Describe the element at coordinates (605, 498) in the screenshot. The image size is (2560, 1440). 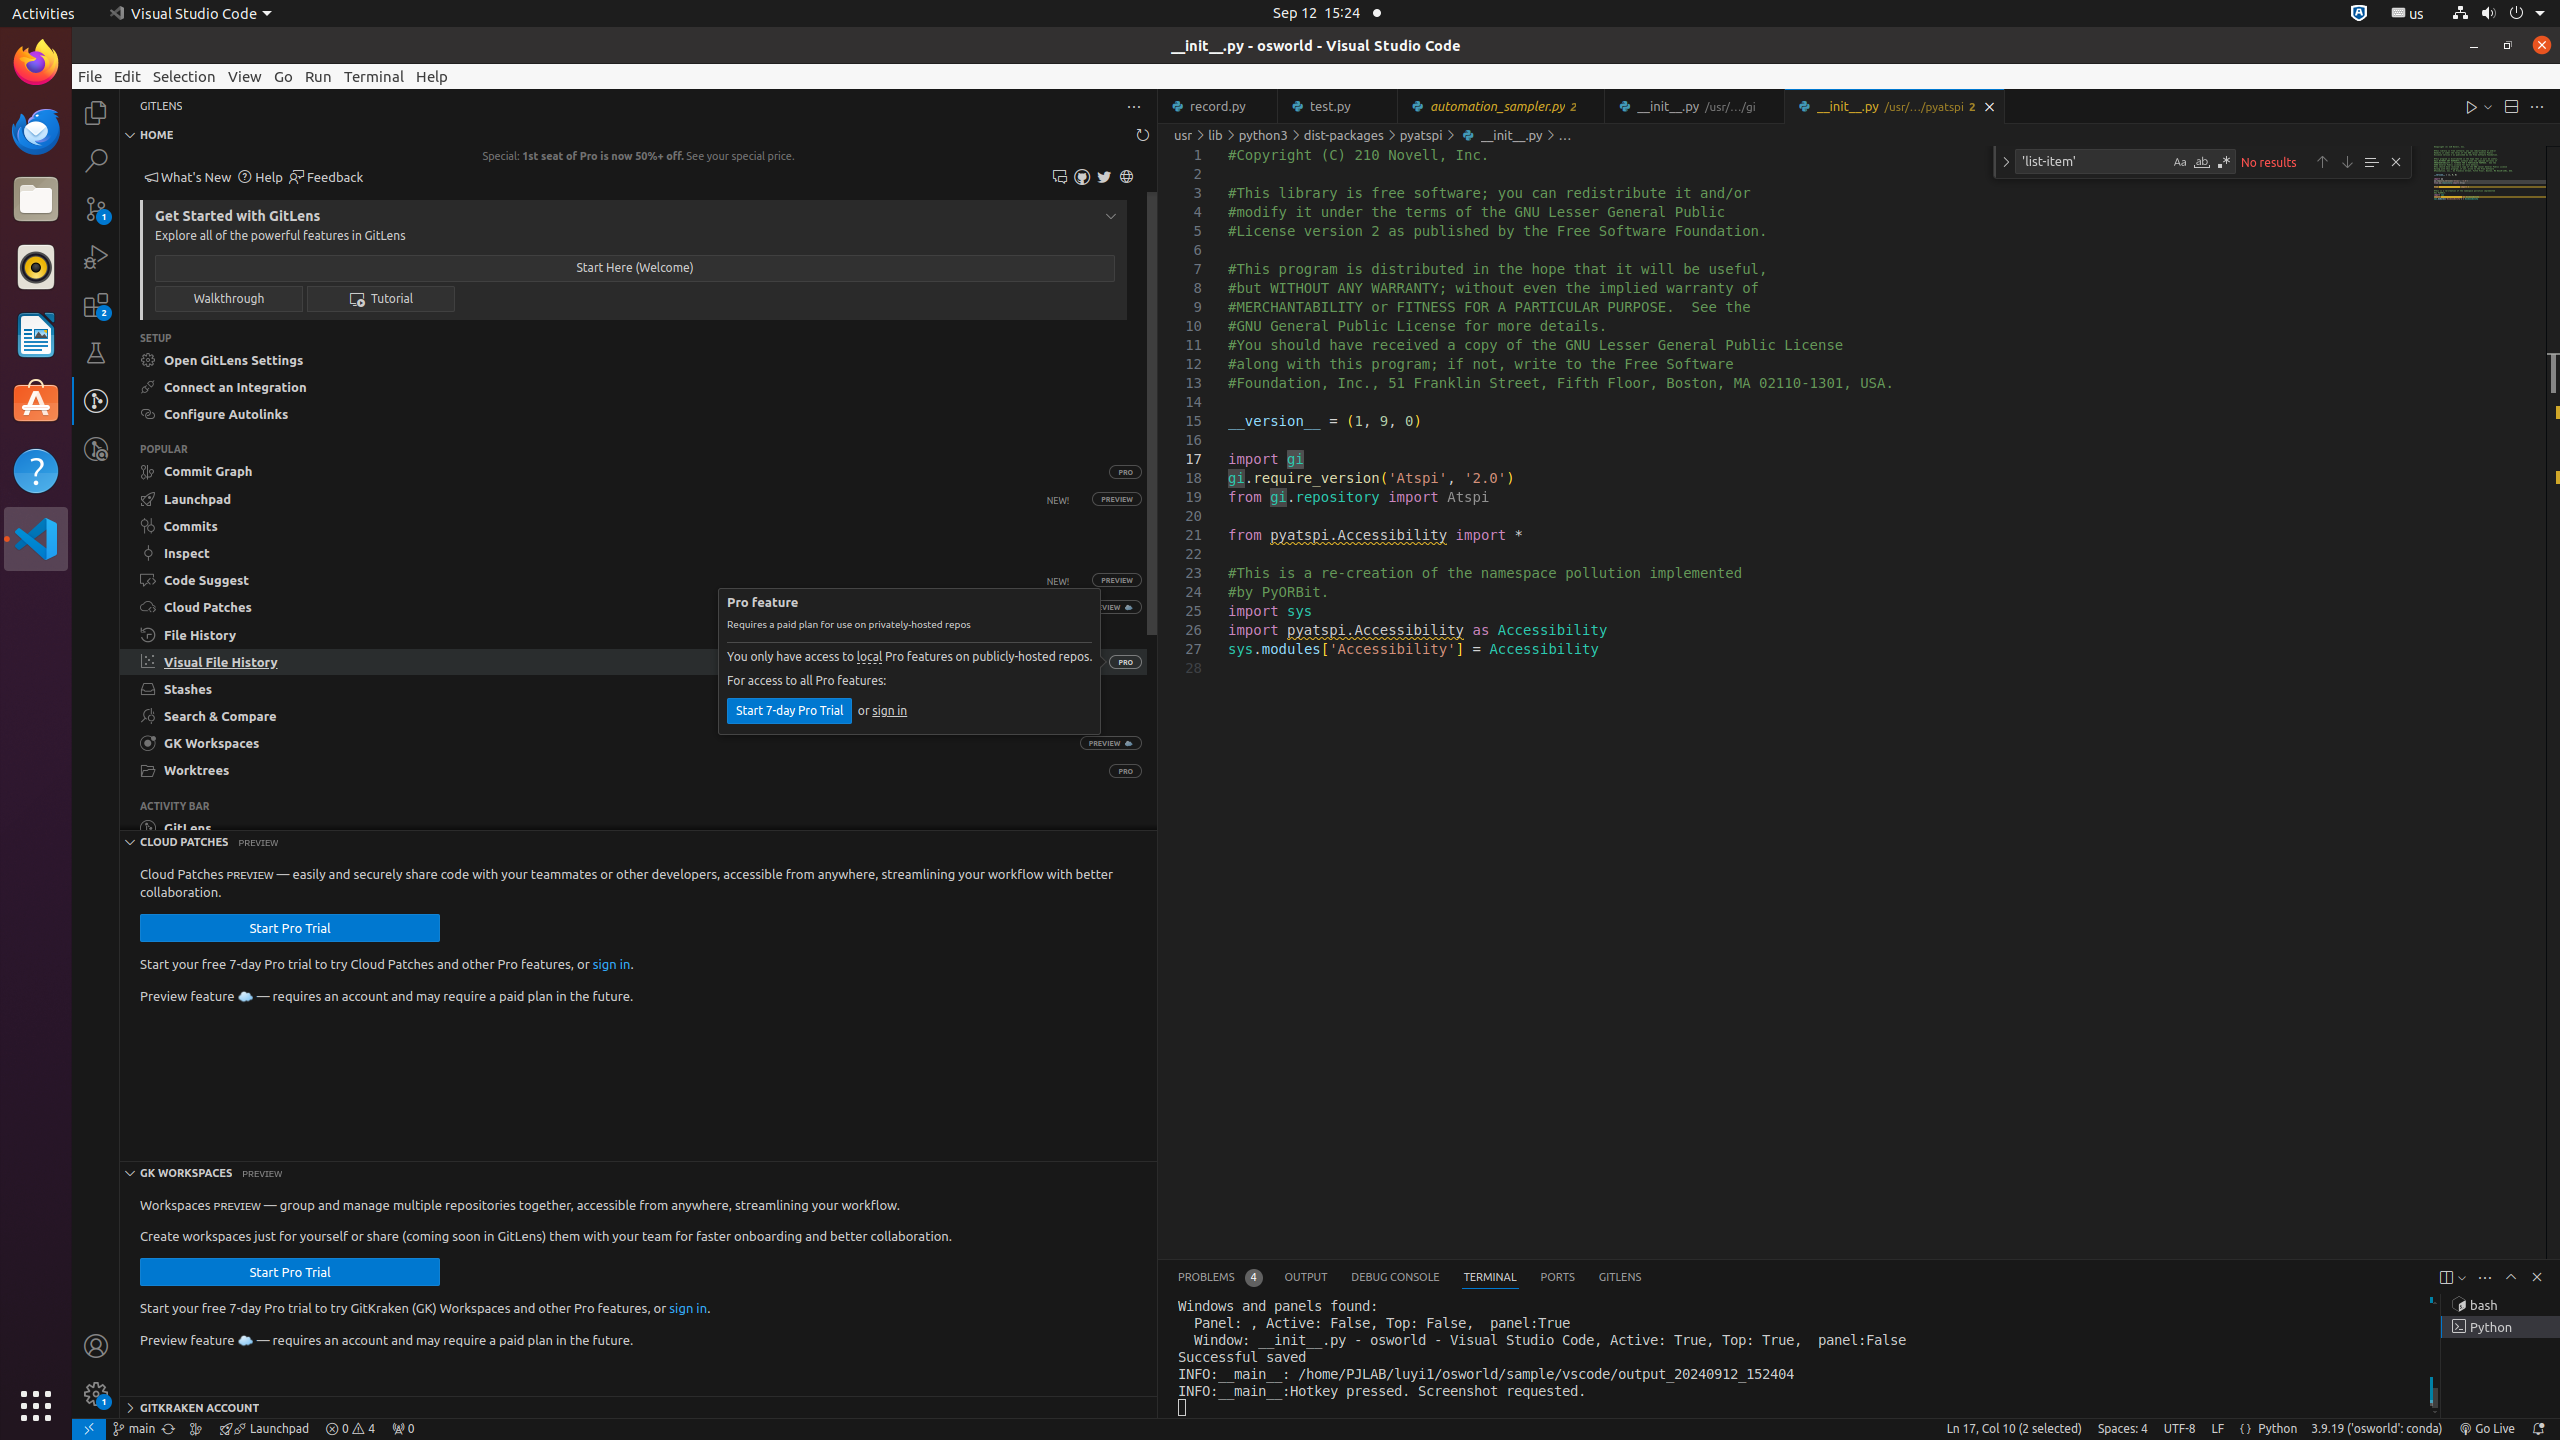
I see `Open Launchpad` at that location.